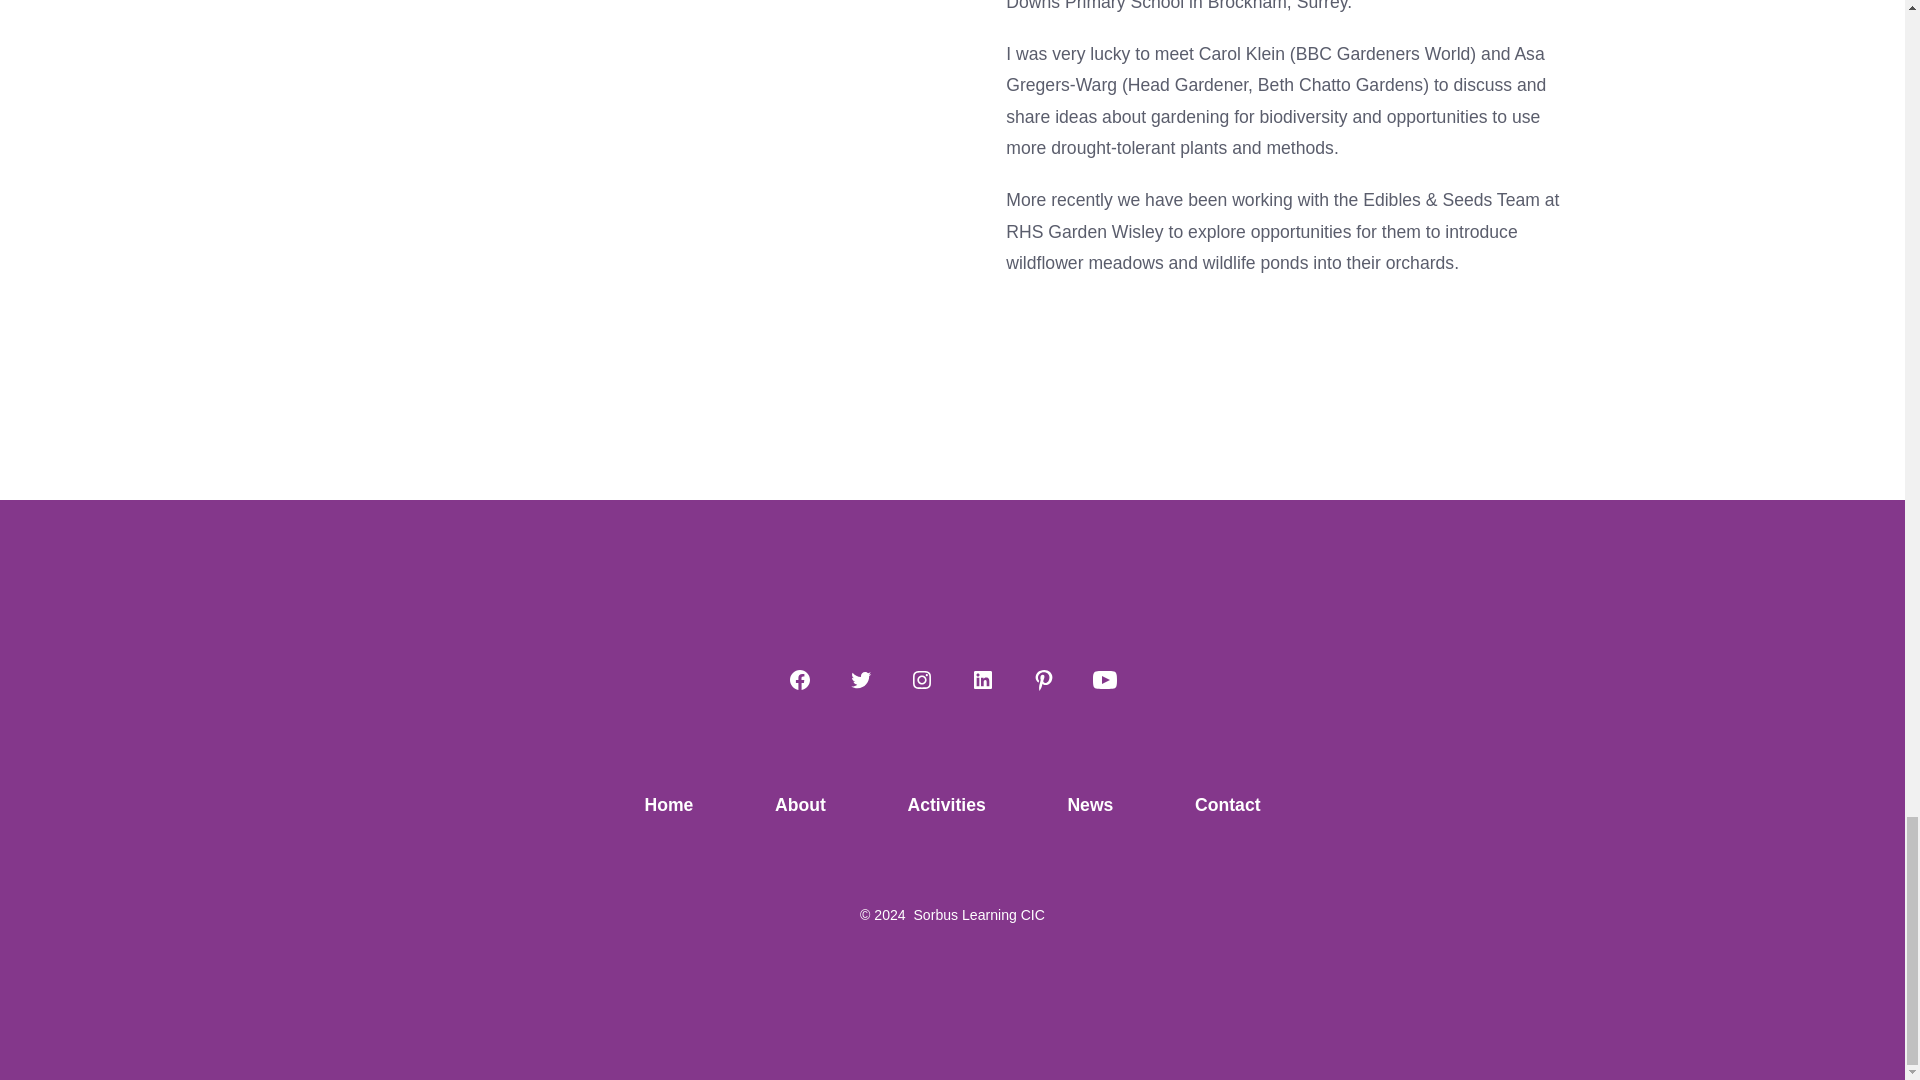 This screenshot has height=1080, width=1920. What do you see at coordinates (1228, 806) in the screenshot?
I see `Contact` at bounding box center [1228, 806].